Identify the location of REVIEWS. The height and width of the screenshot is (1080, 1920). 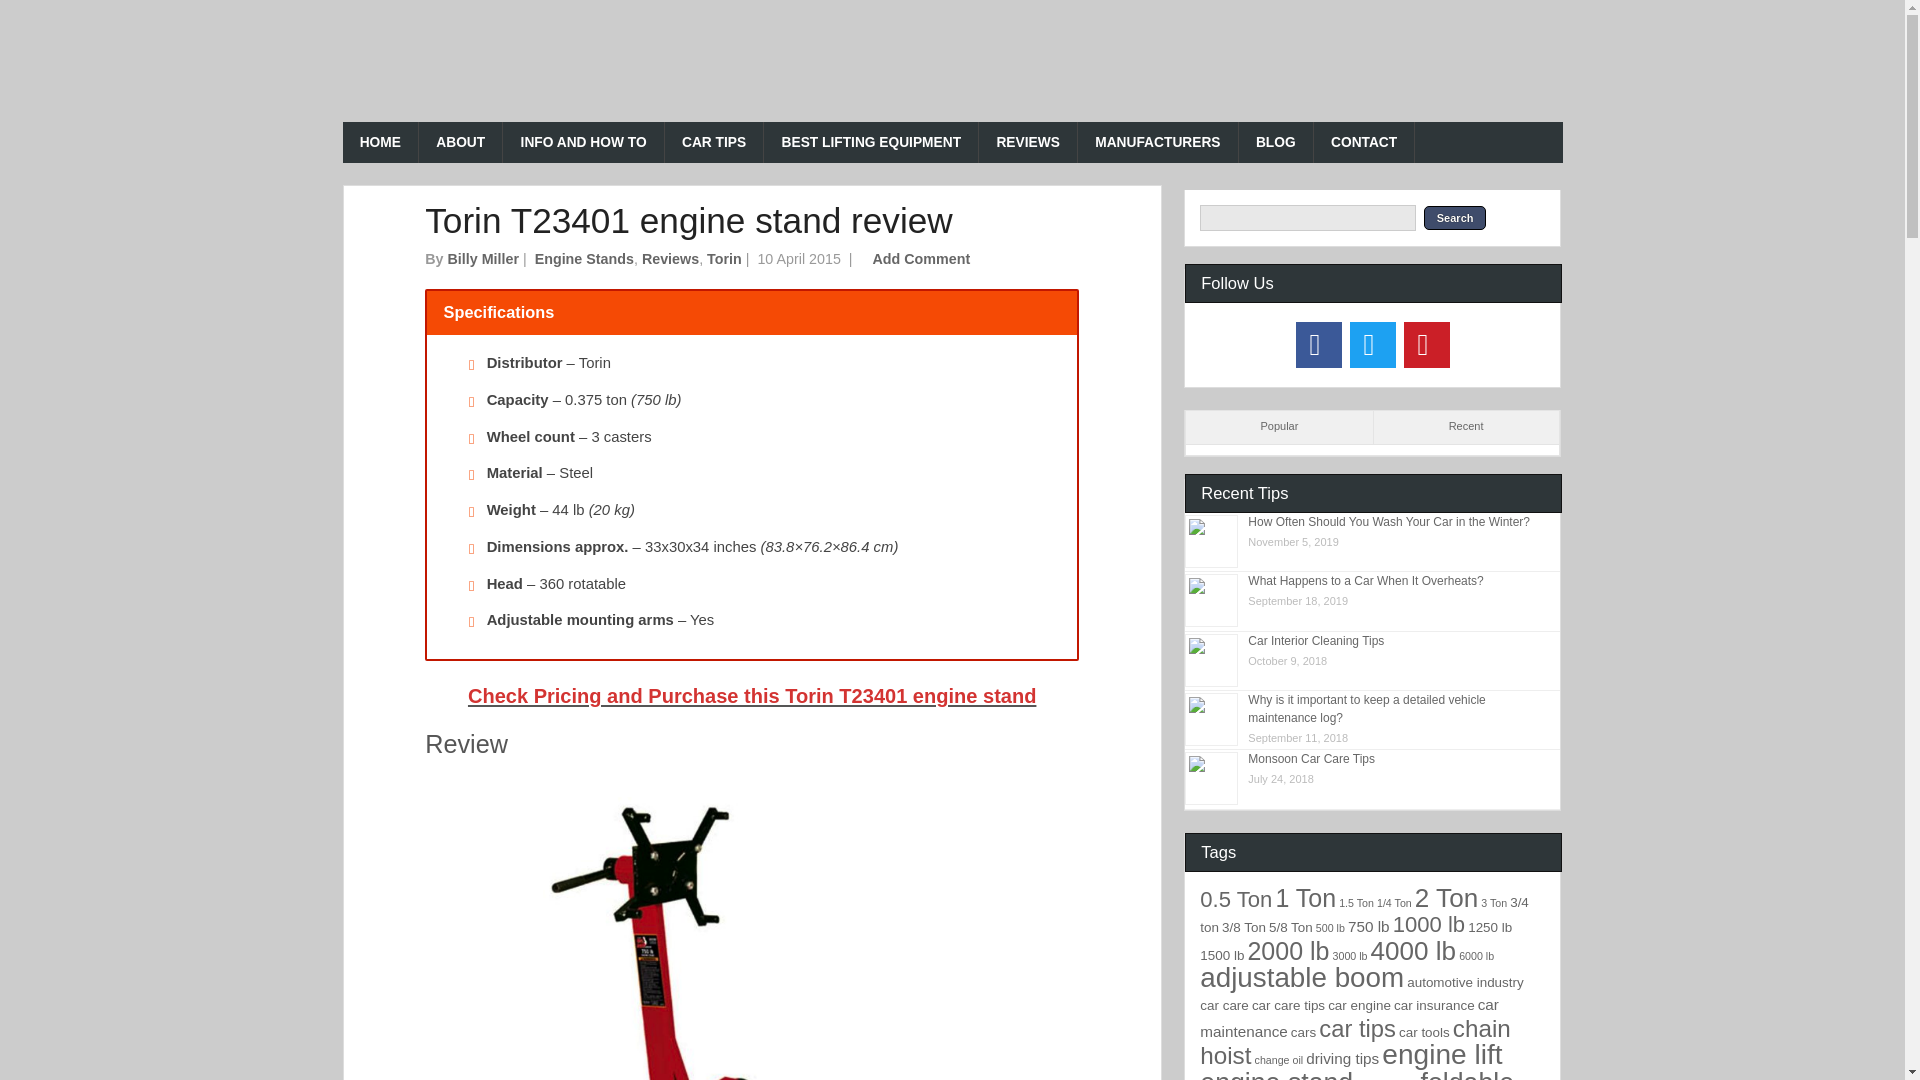
(1028, 142).